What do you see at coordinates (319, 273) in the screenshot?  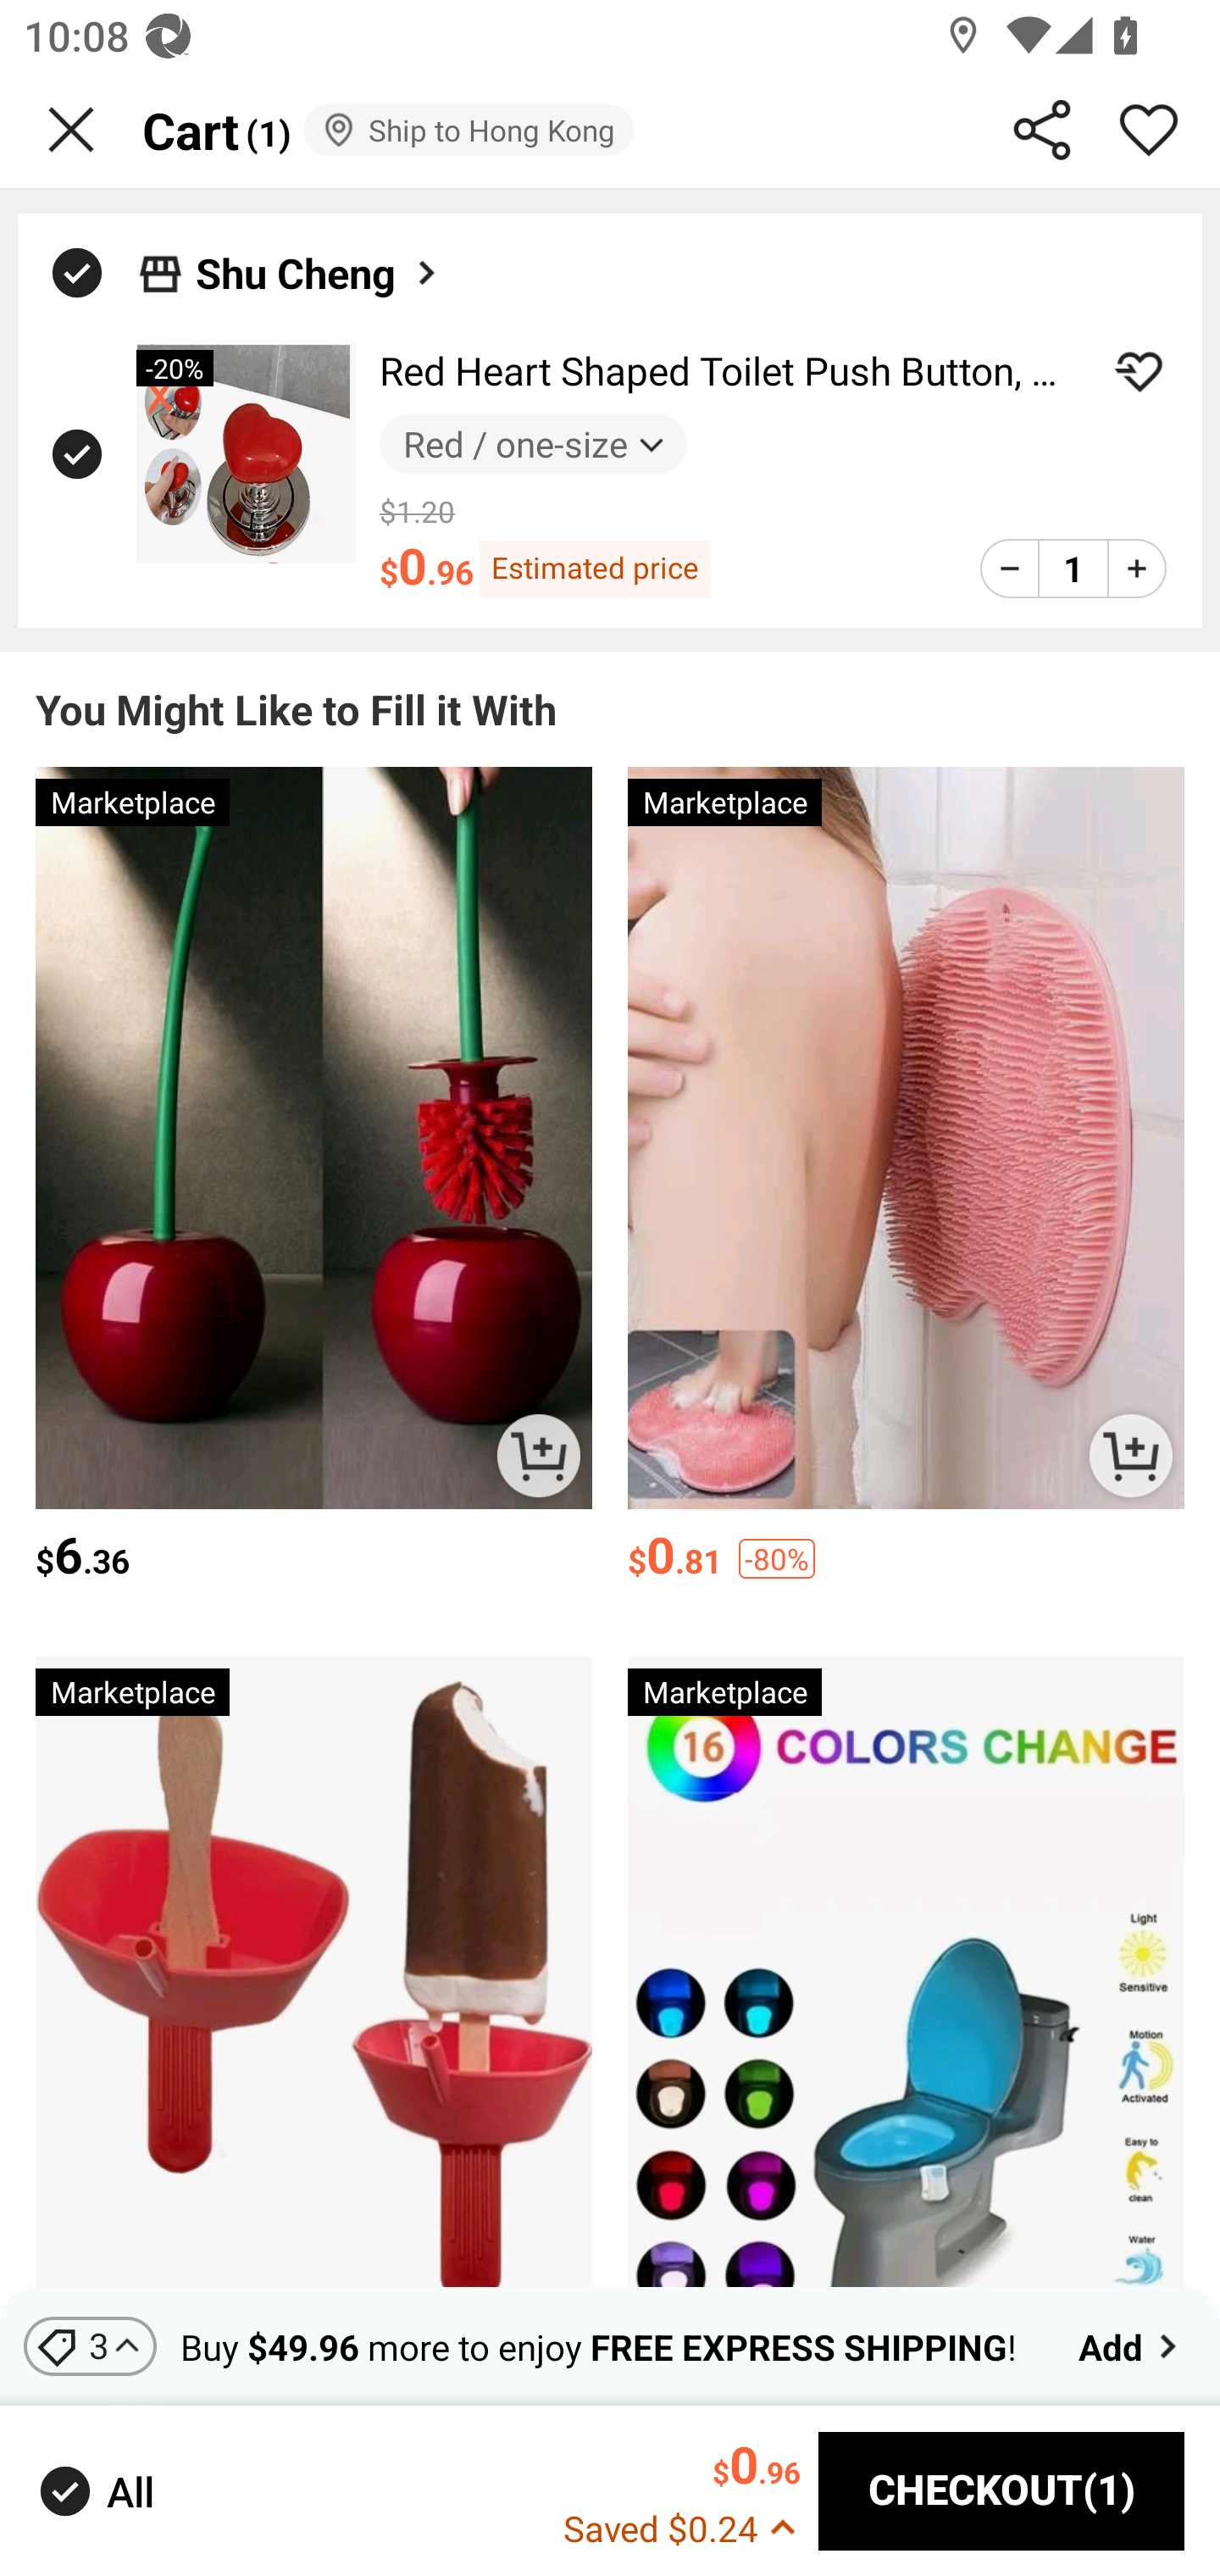 I see `Shu Cheng` at bounding box center [319, 273].